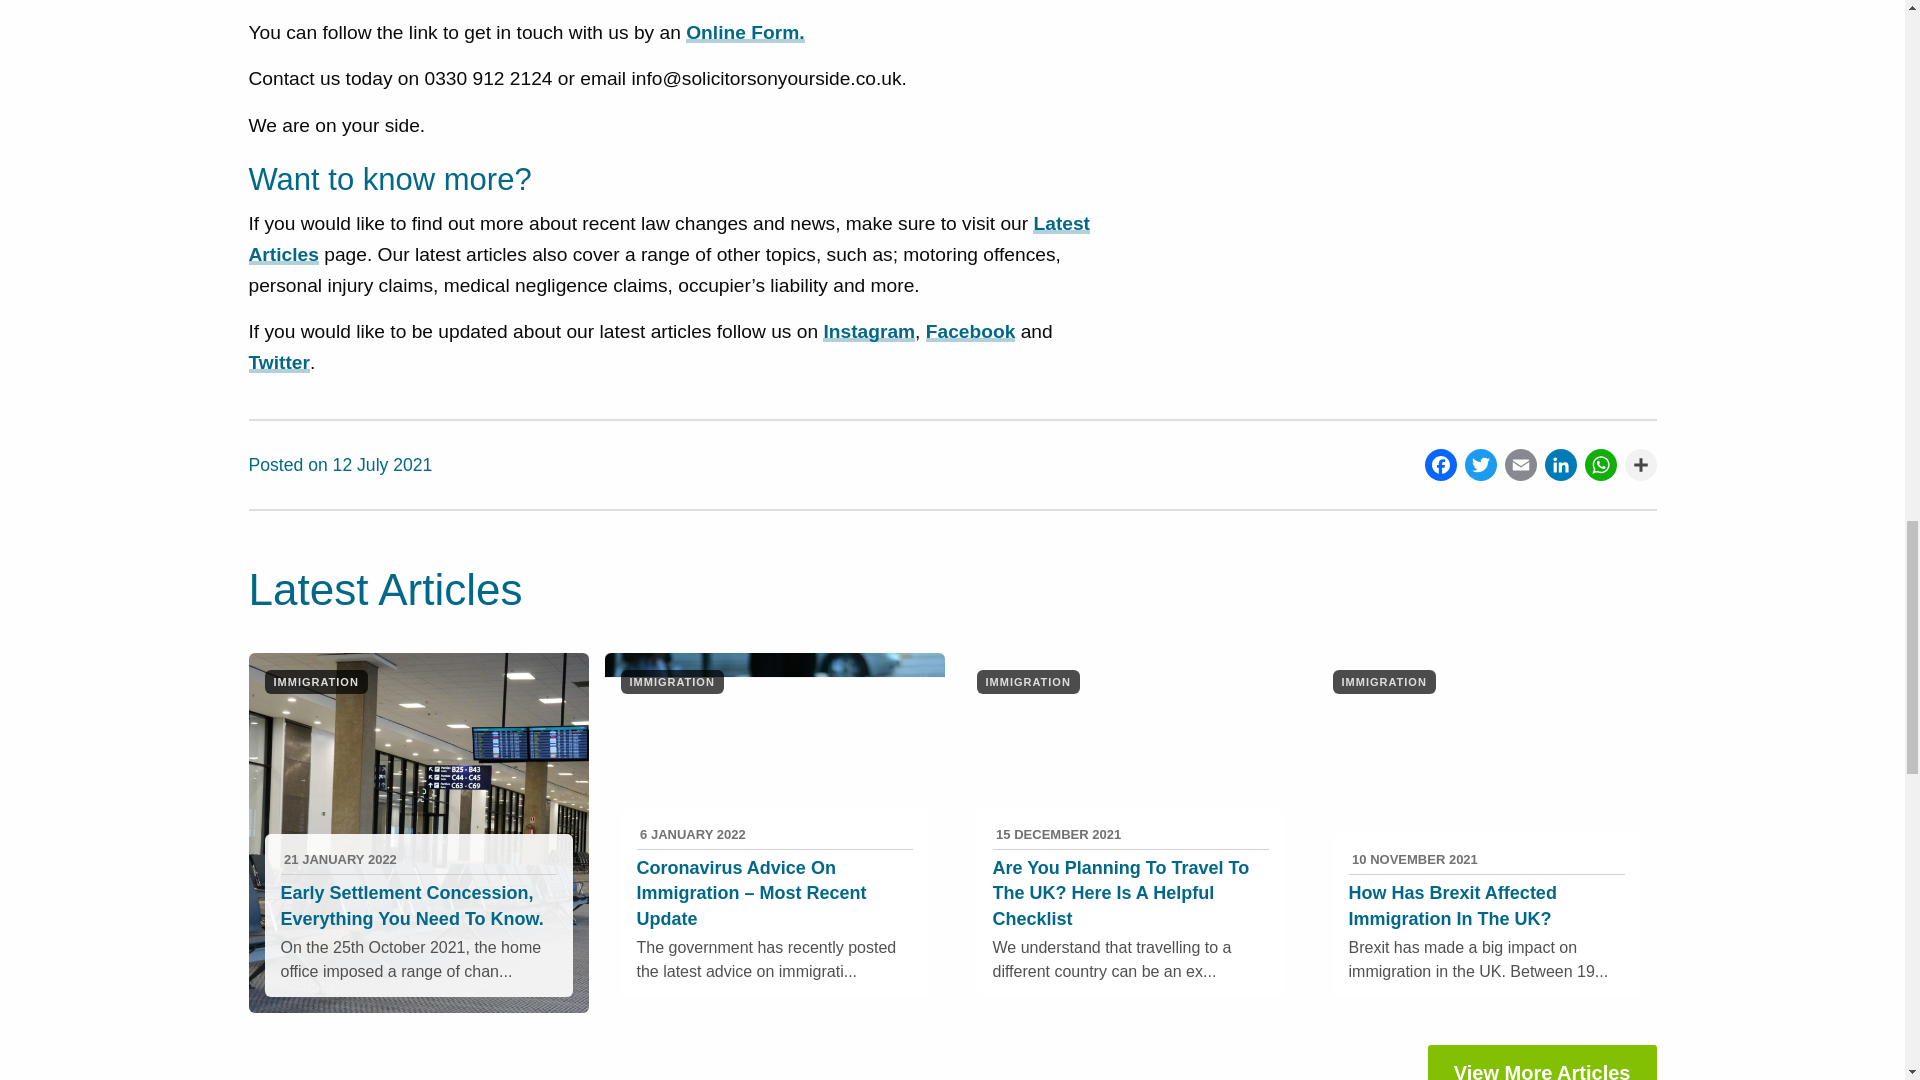 The width and height of the screenshot is (1920, 1080). I want to click on Facebook, so click(1436, 464).